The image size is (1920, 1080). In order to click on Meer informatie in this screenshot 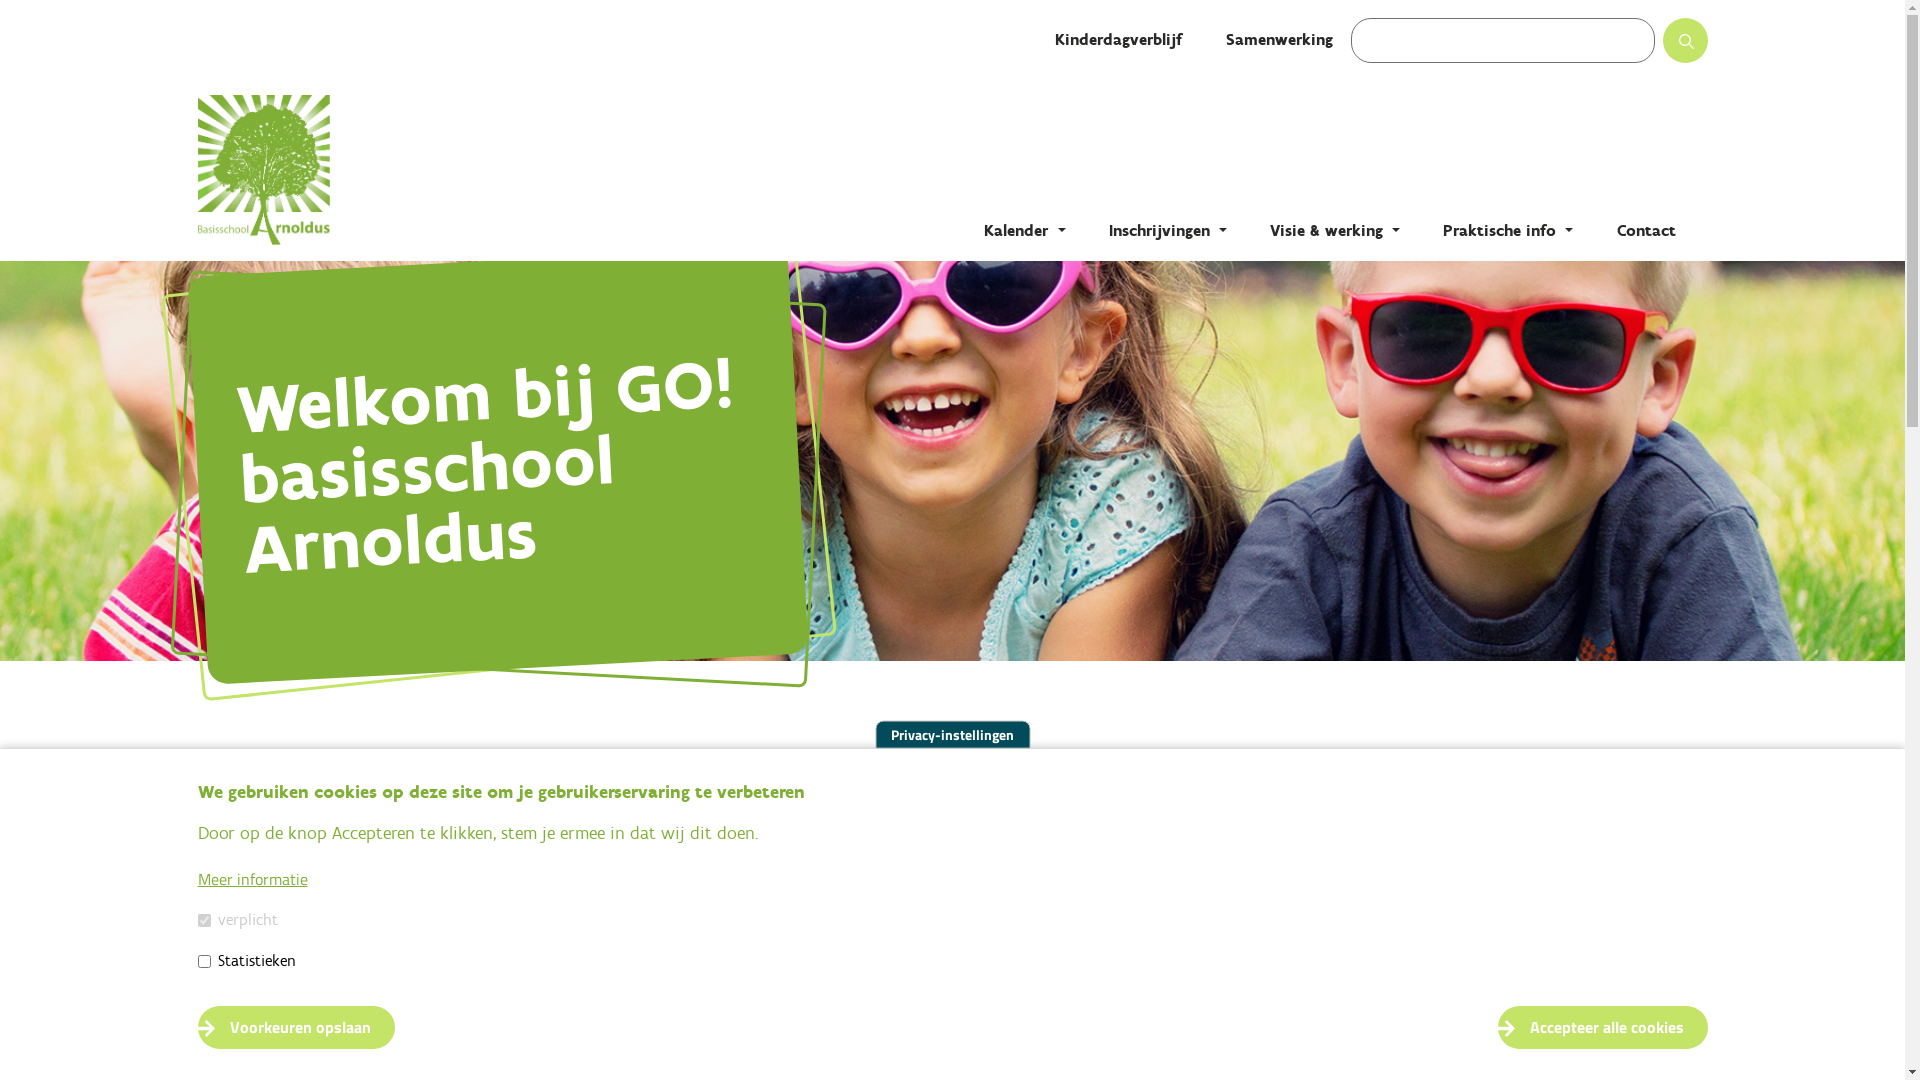, I will do `click(253, 880)`.